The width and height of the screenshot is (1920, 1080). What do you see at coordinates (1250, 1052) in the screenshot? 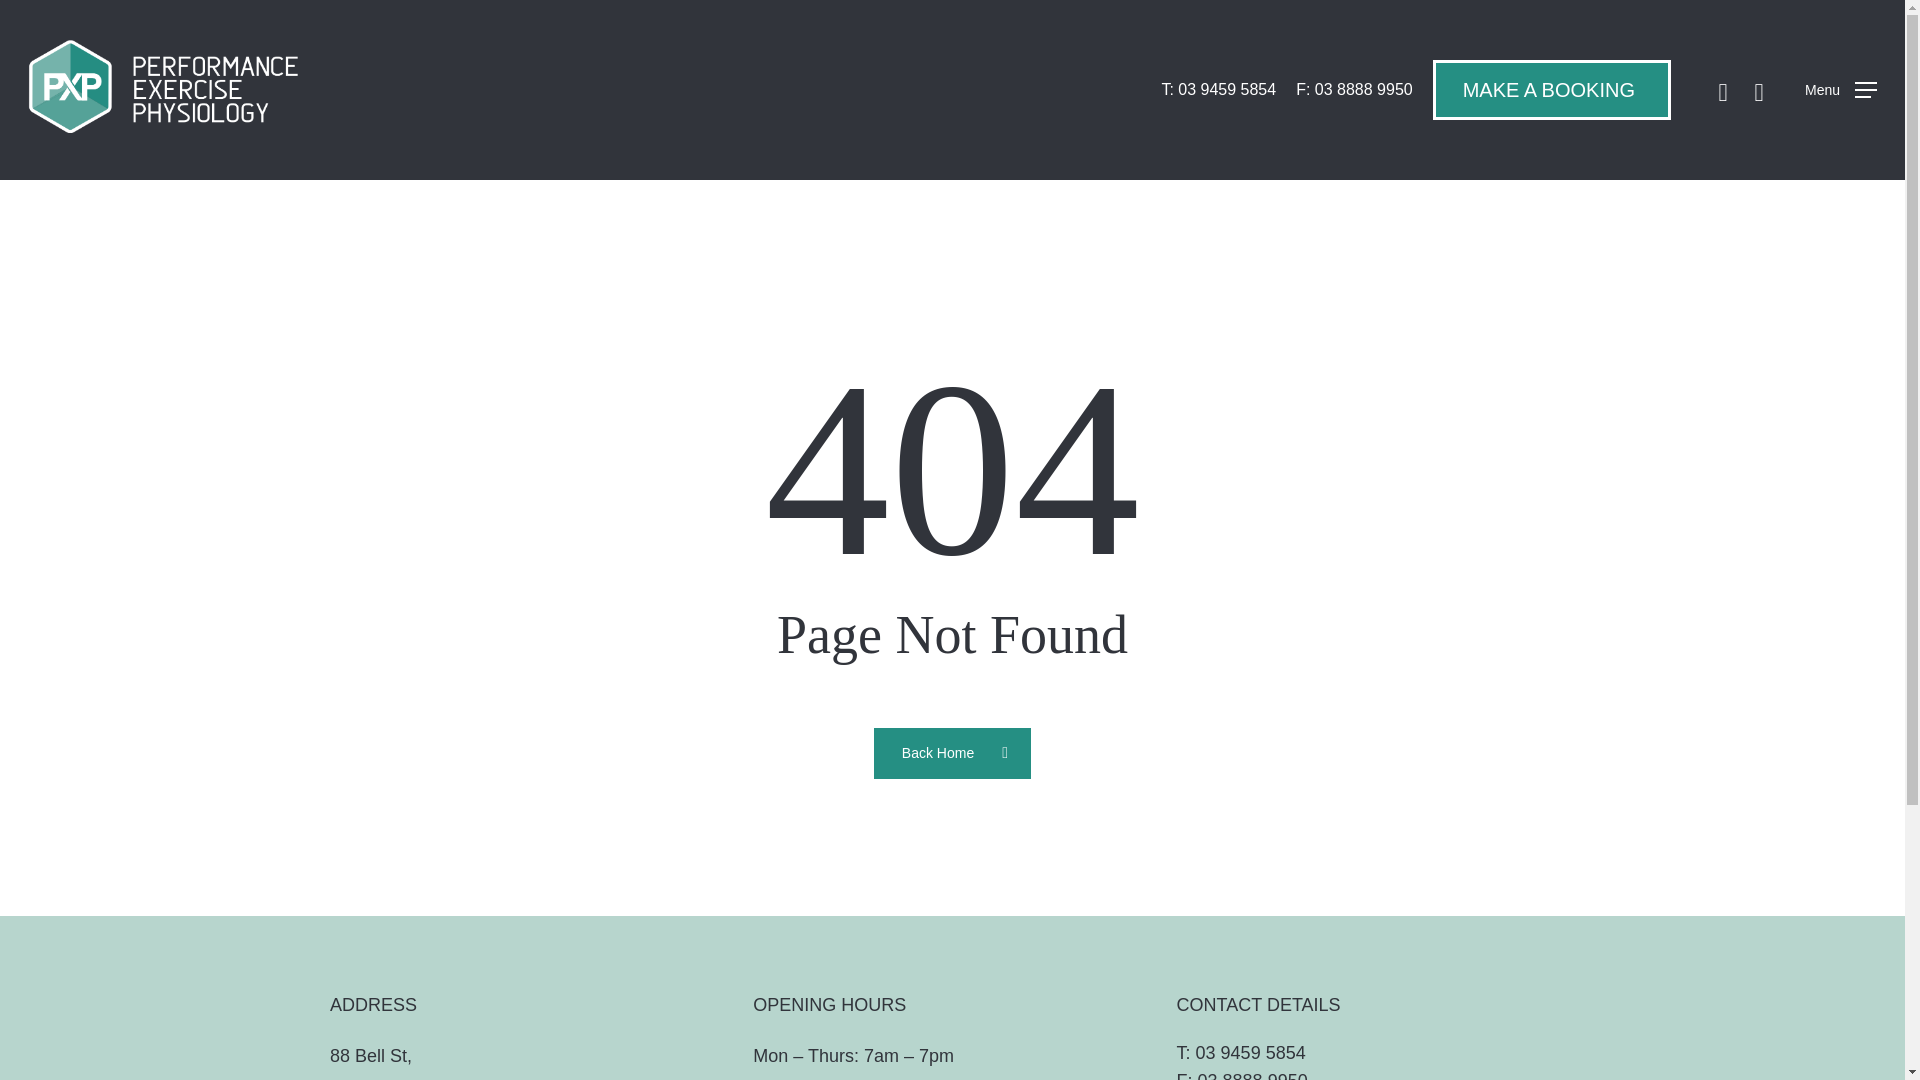
I see `03 9459 5854` at bounding box center [1250, 1052].